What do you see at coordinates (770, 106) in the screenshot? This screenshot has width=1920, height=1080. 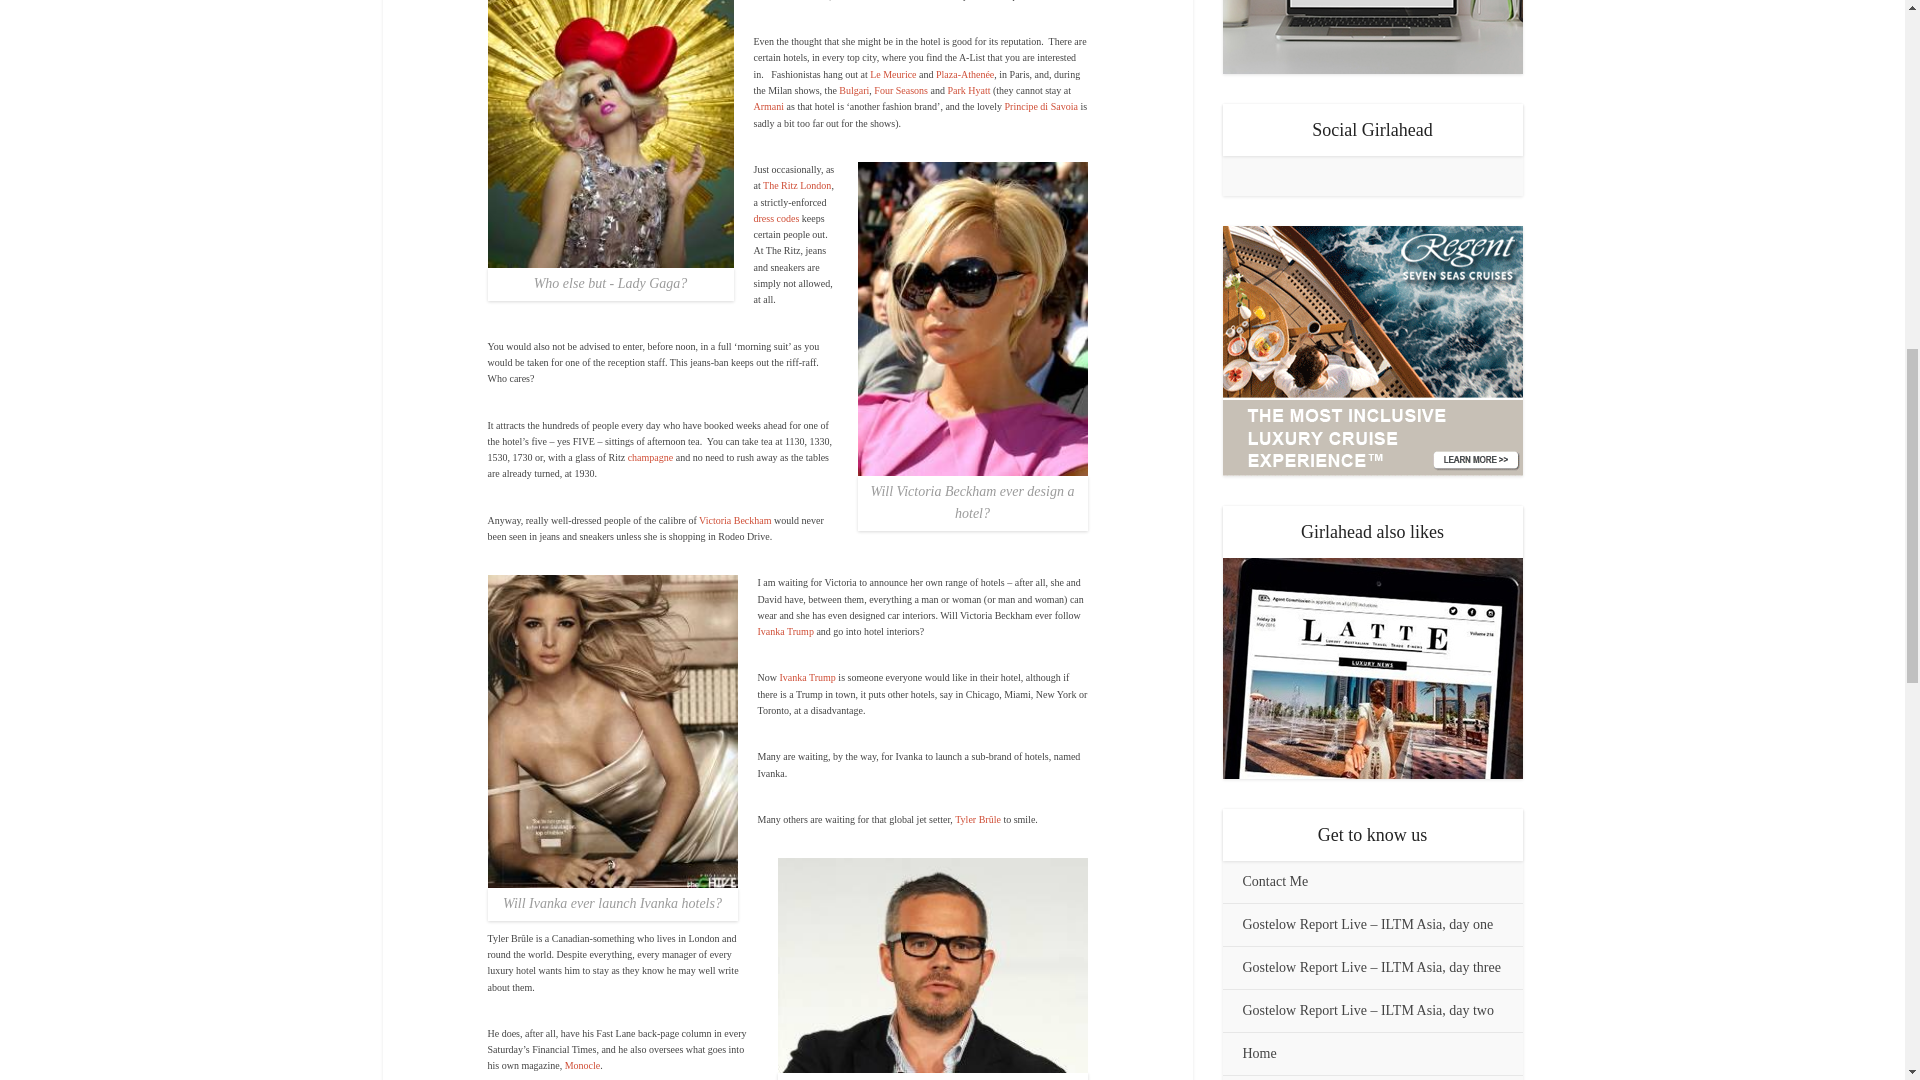 I see `Armani does his second luxury hotel, at his Milan base` at bounding box center [770, 106].